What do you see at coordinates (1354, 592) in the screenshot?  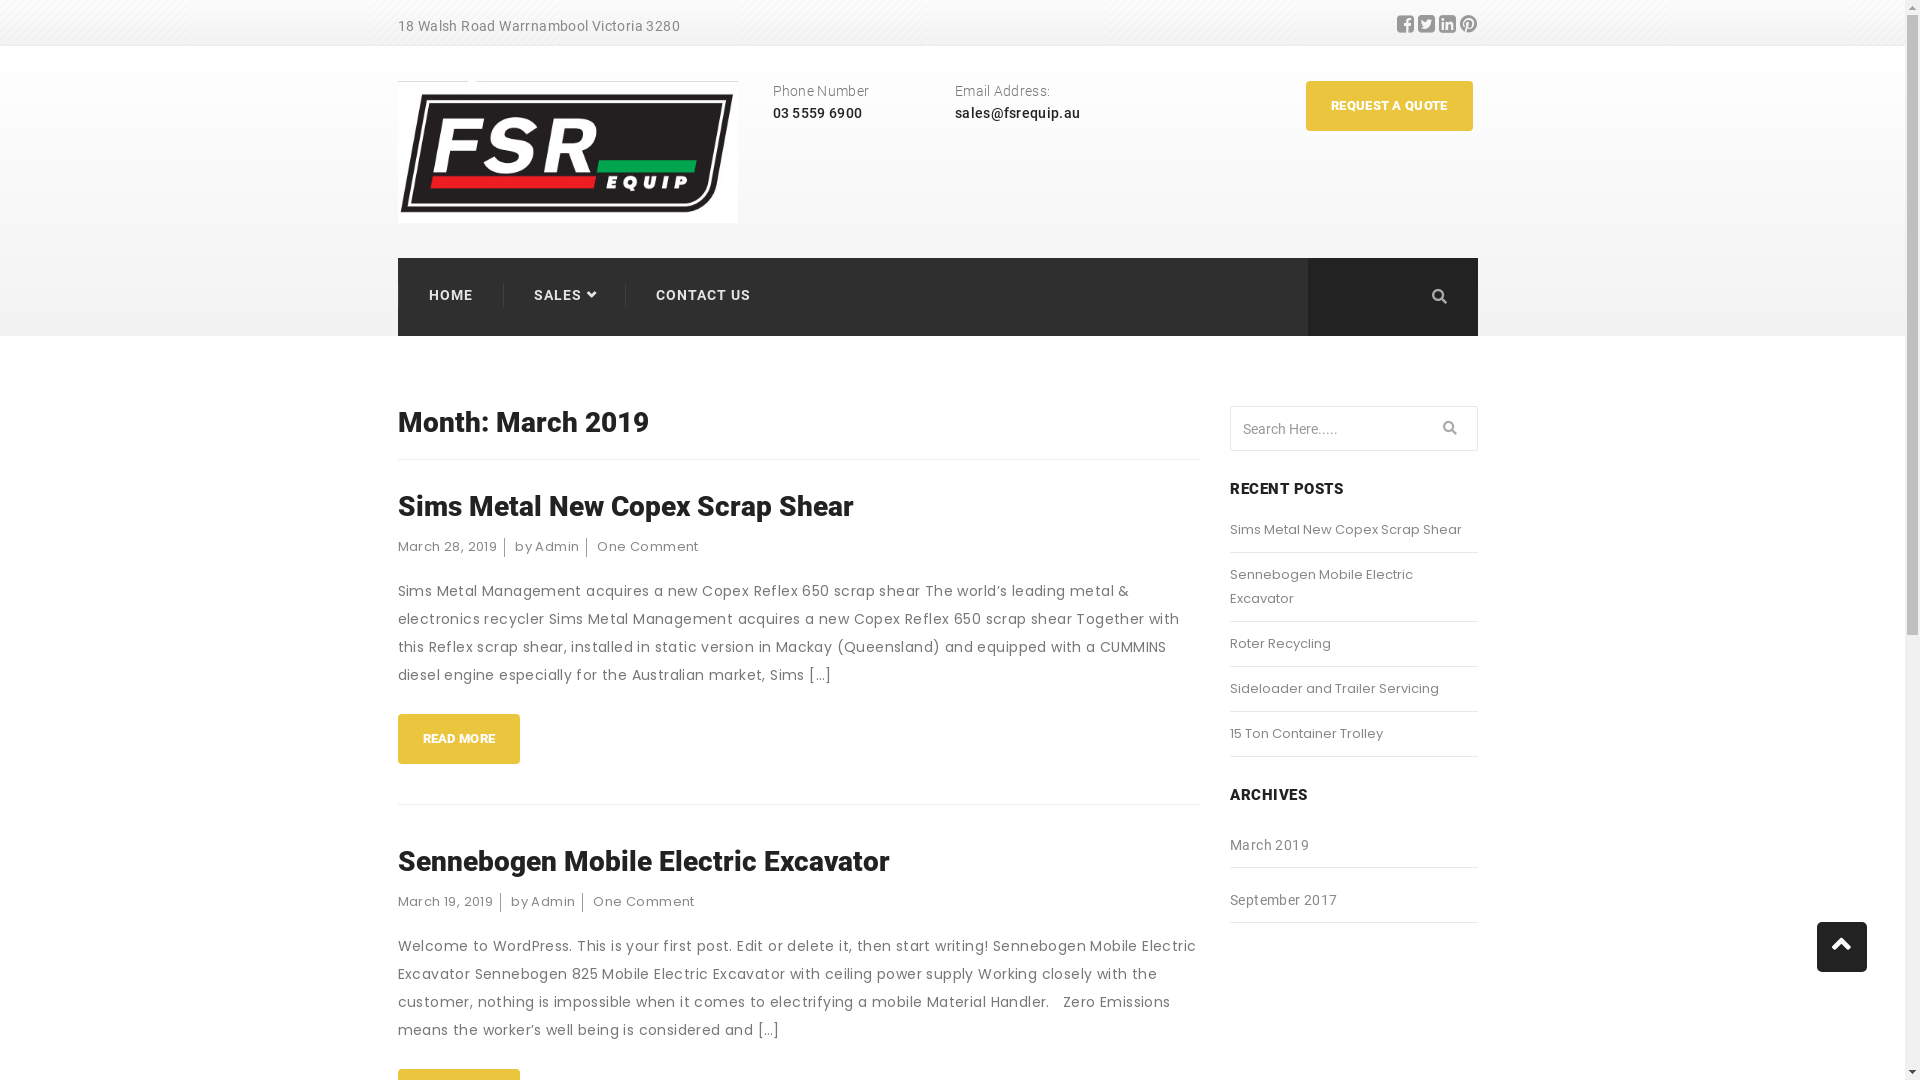 I see `Sennebogen Mobile Electric Excavator` at bounding box center [1354, 592].